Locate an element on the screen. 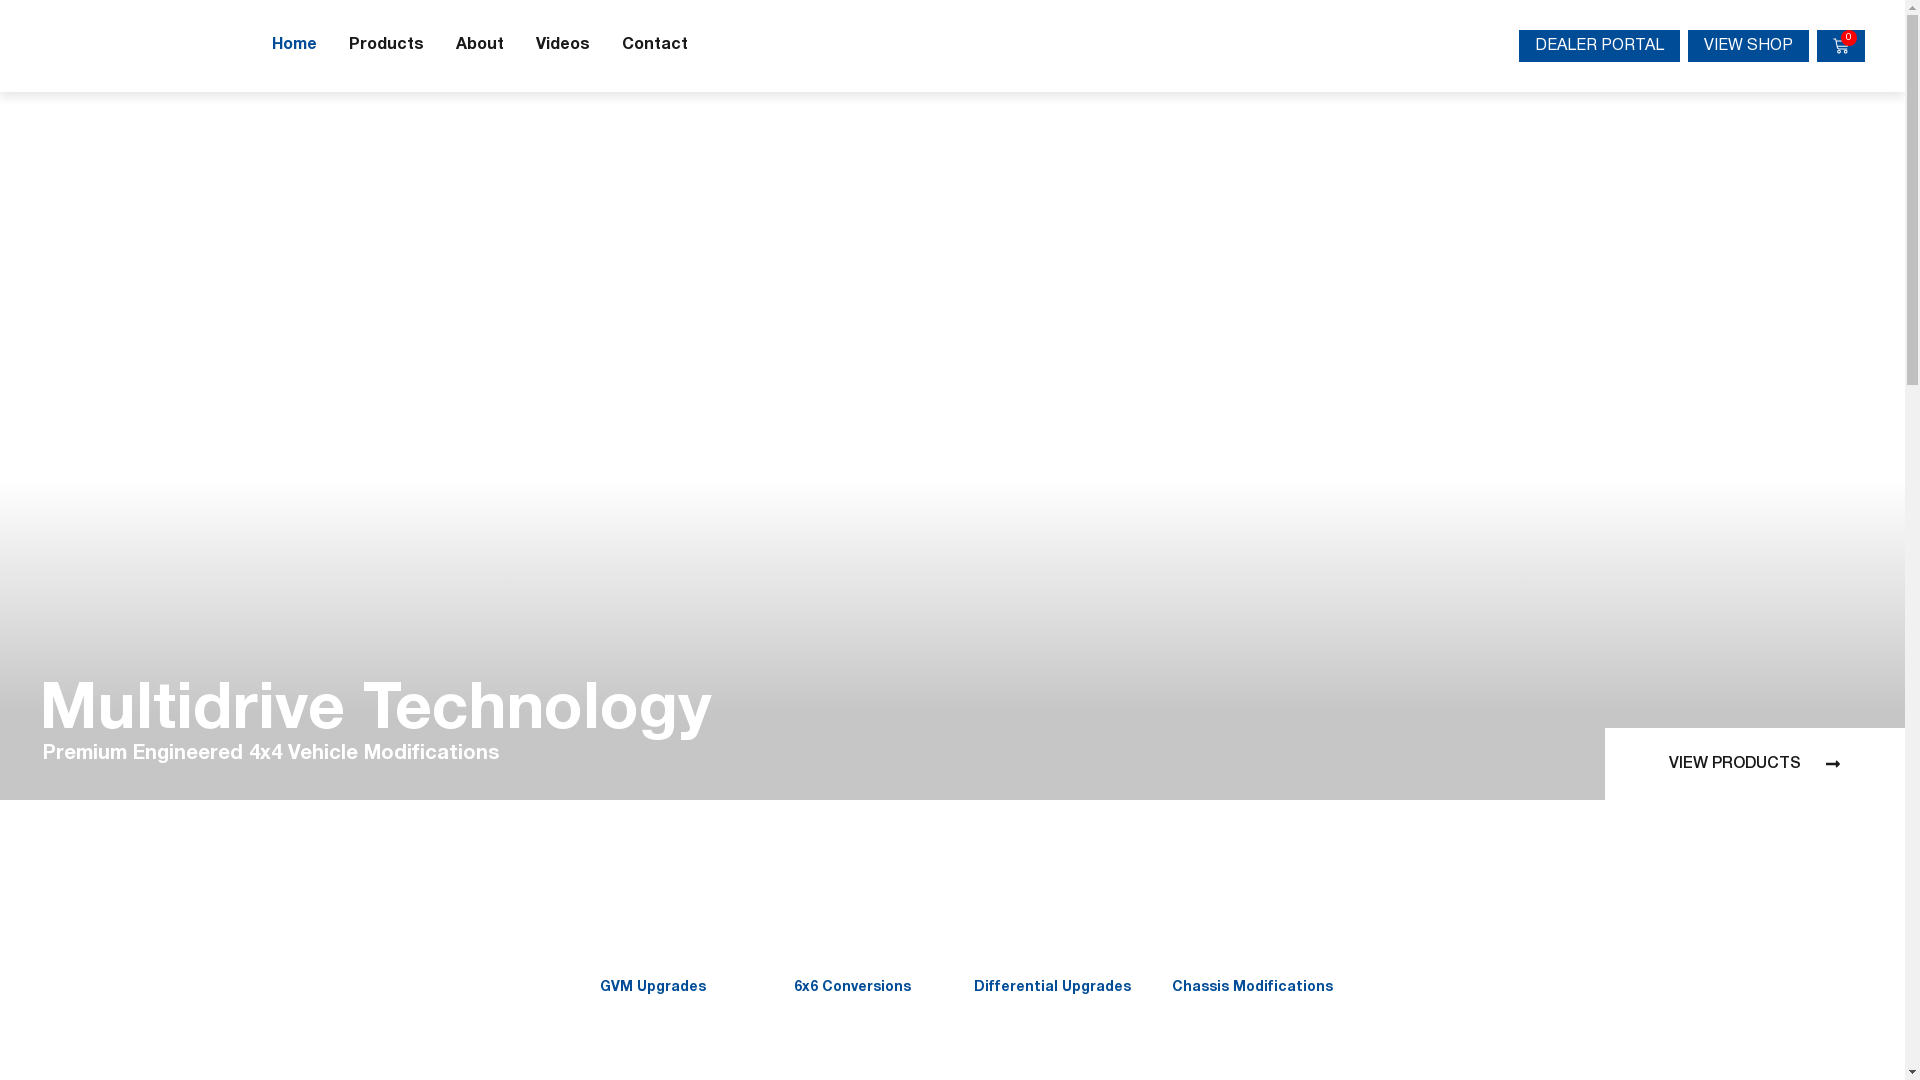 The height and width of the screenshot is (1080, 1920). Home is located at coordinates (294, 46).